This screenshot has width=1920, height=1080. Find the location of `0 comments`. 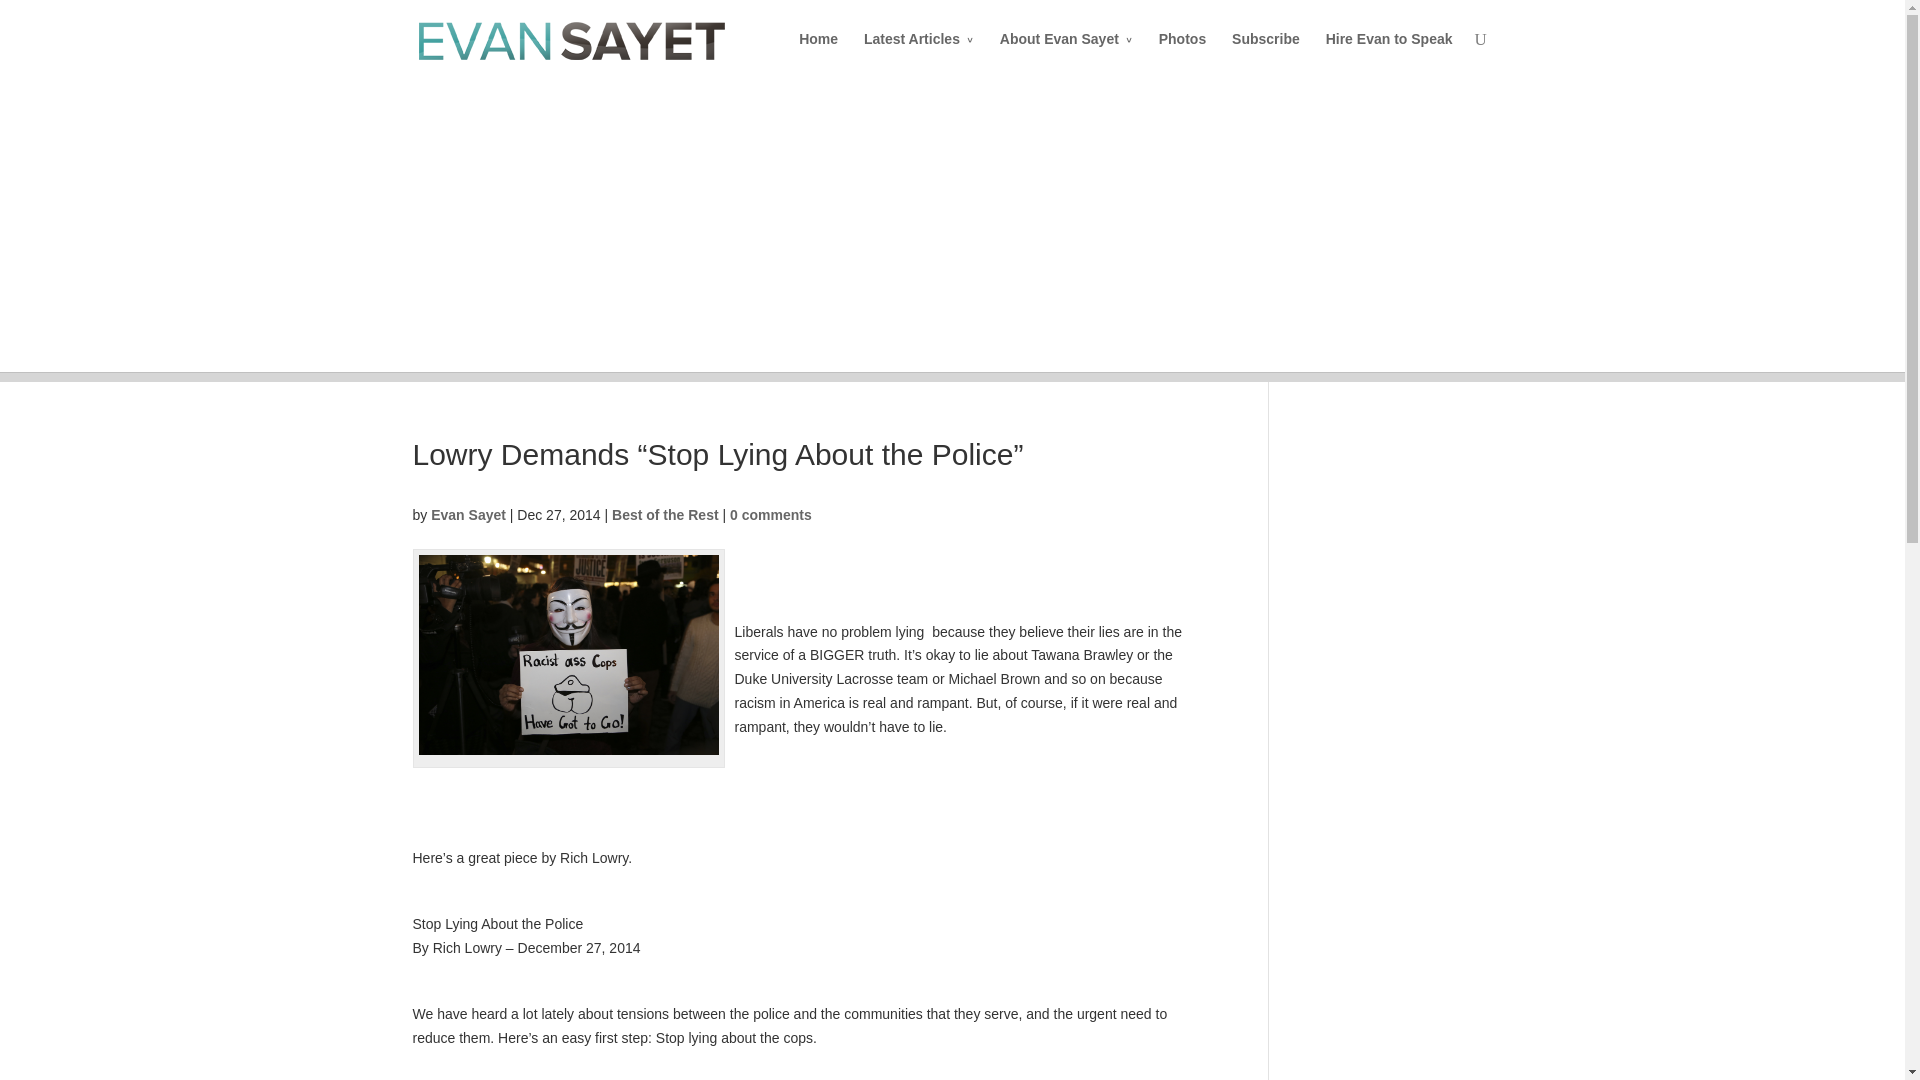

0 comments is located at coordinates (770, 514).